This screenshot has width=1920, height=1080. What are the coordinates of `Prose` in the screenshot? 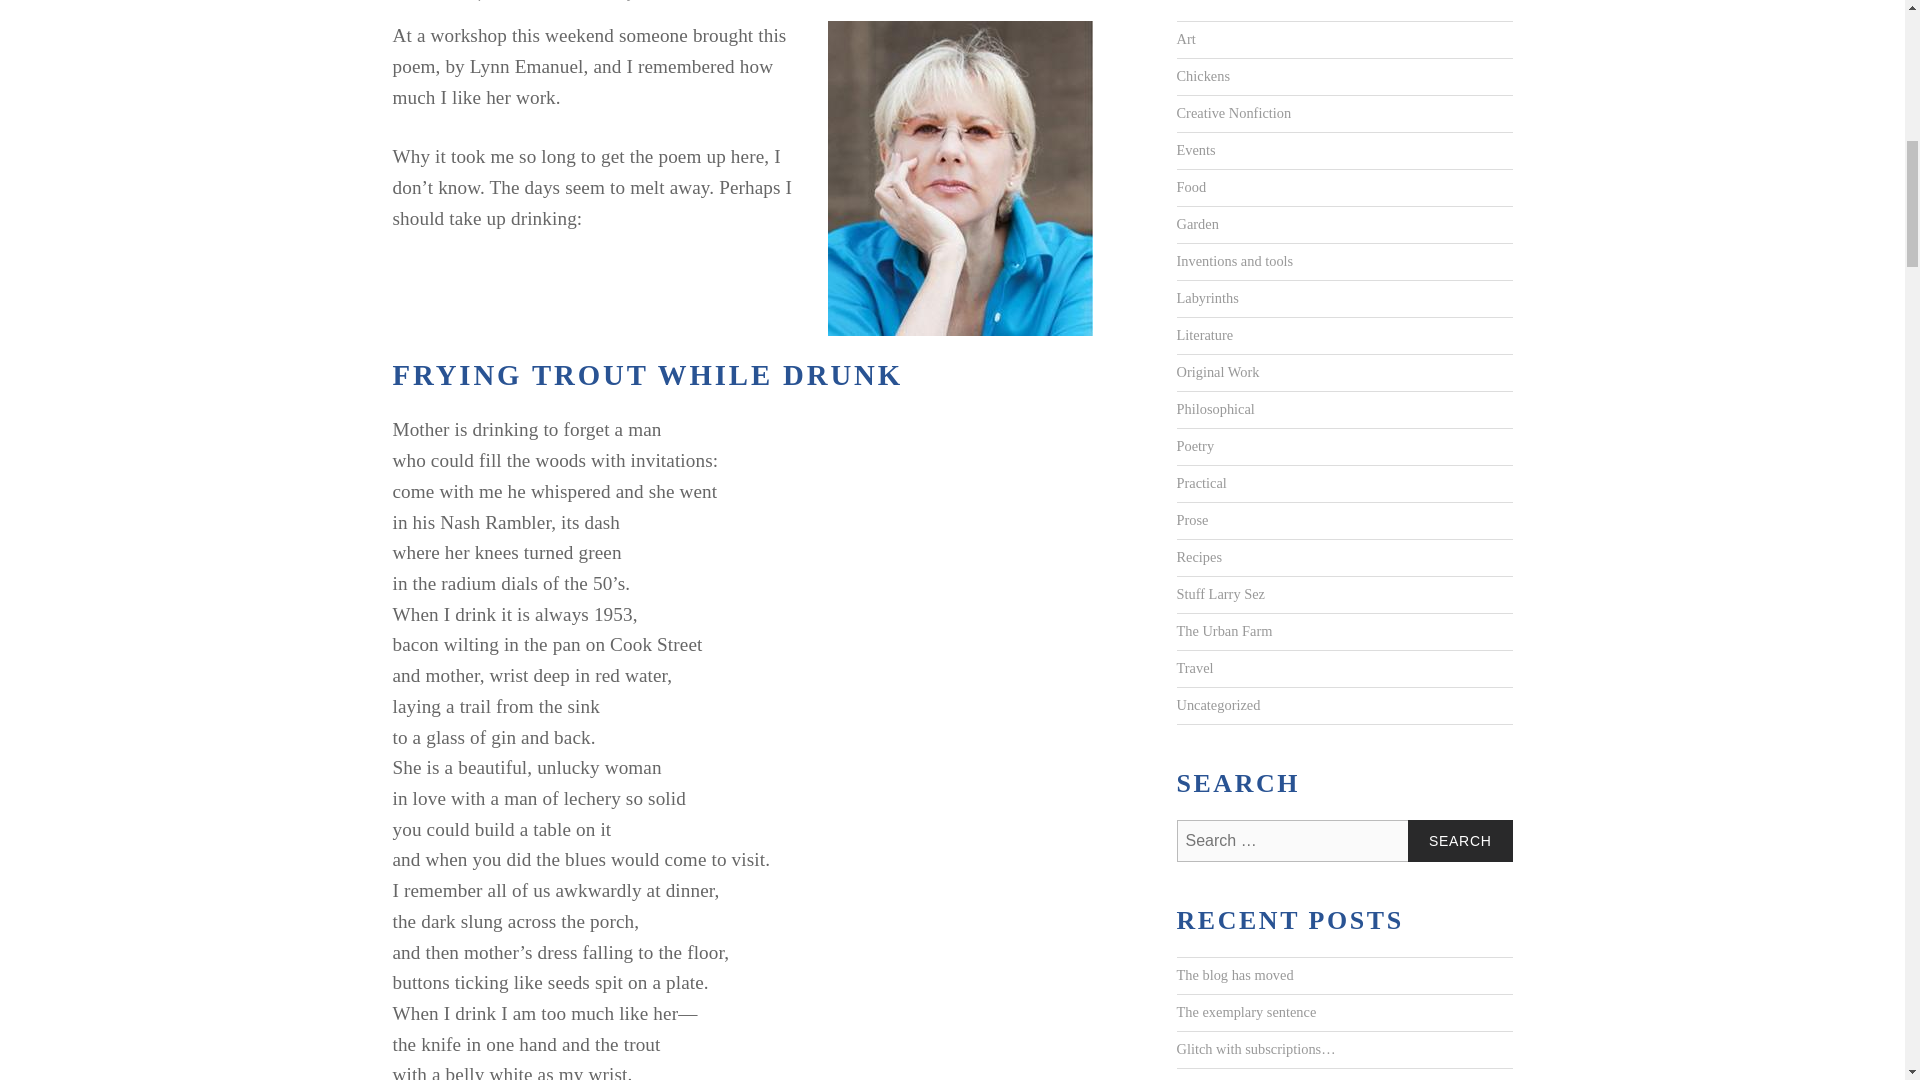 It's located at (1191, 520).